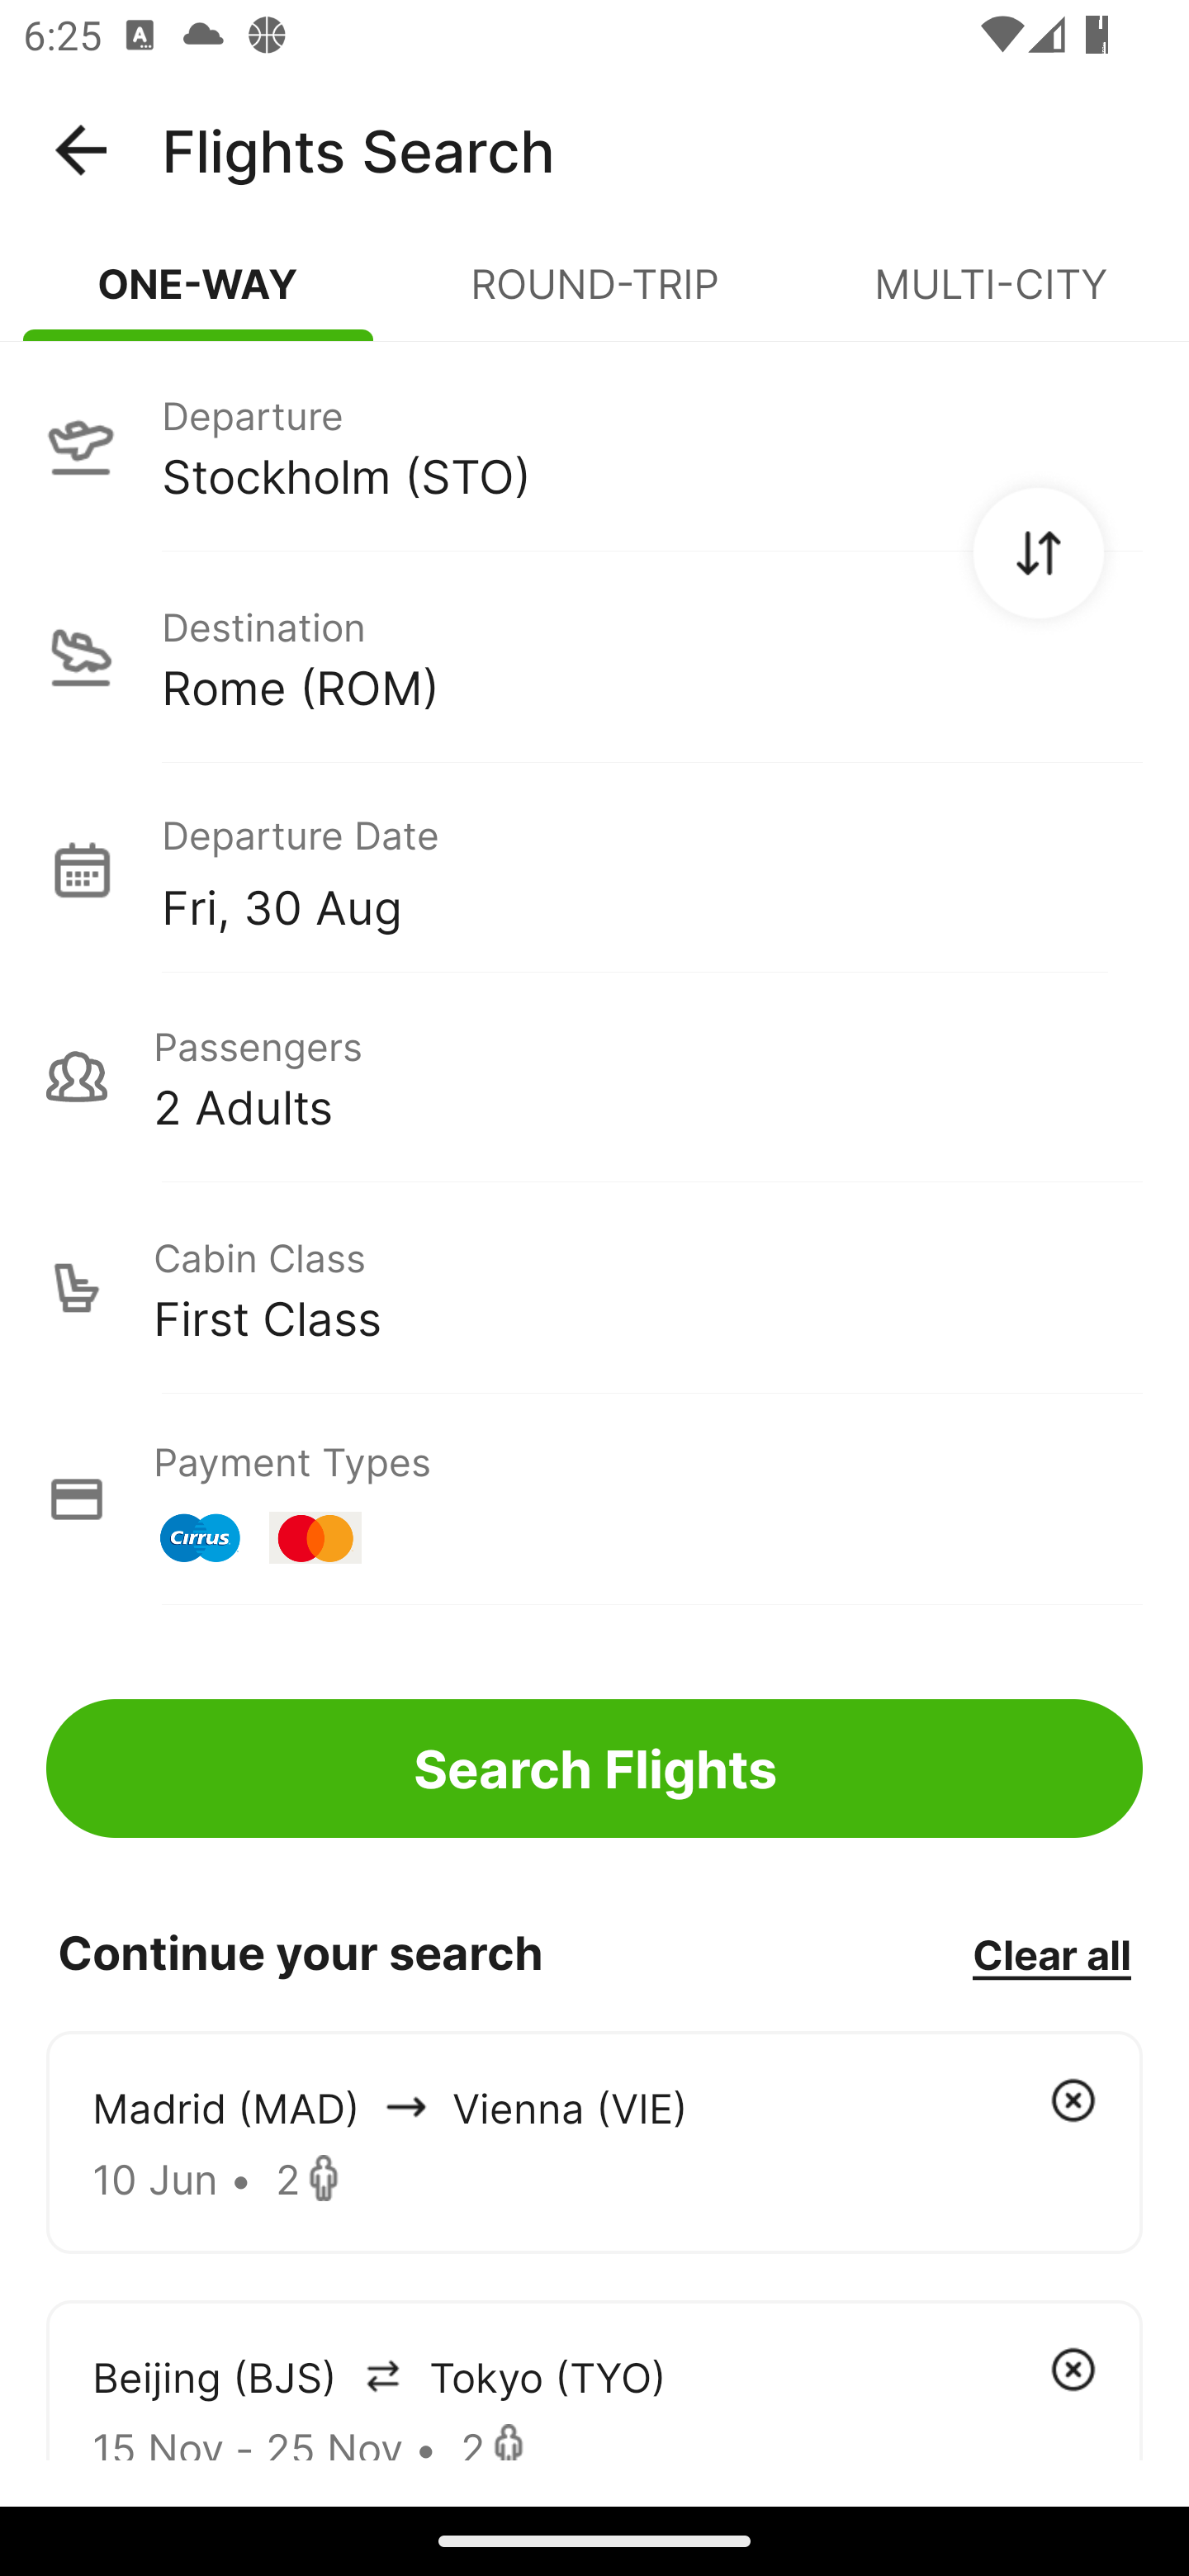 This screenshot has height=2576, width=1189. Describe the element at coordinates (991, 297) in the screenshot. I see `MULTI-CITY` at that location.